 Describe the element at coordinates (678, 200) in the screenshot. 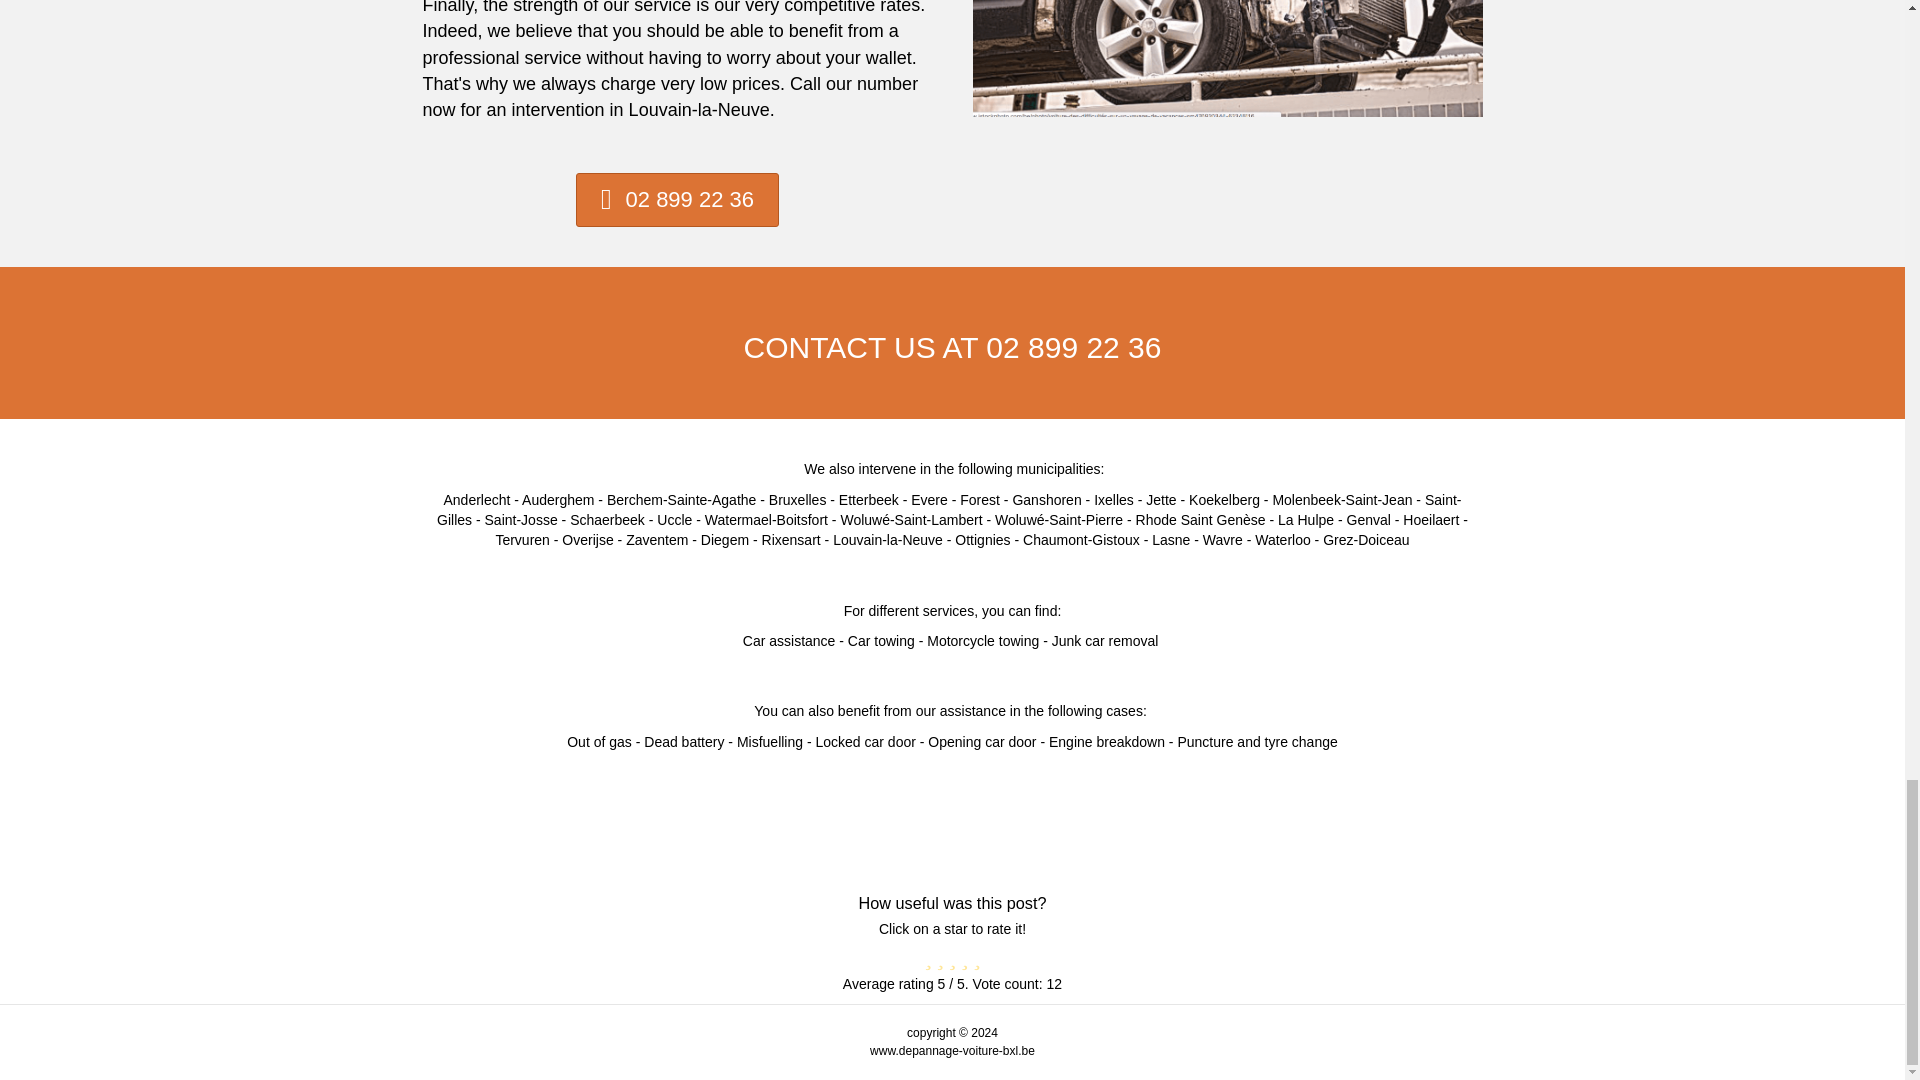

I see `02 899 22 36` at that location.